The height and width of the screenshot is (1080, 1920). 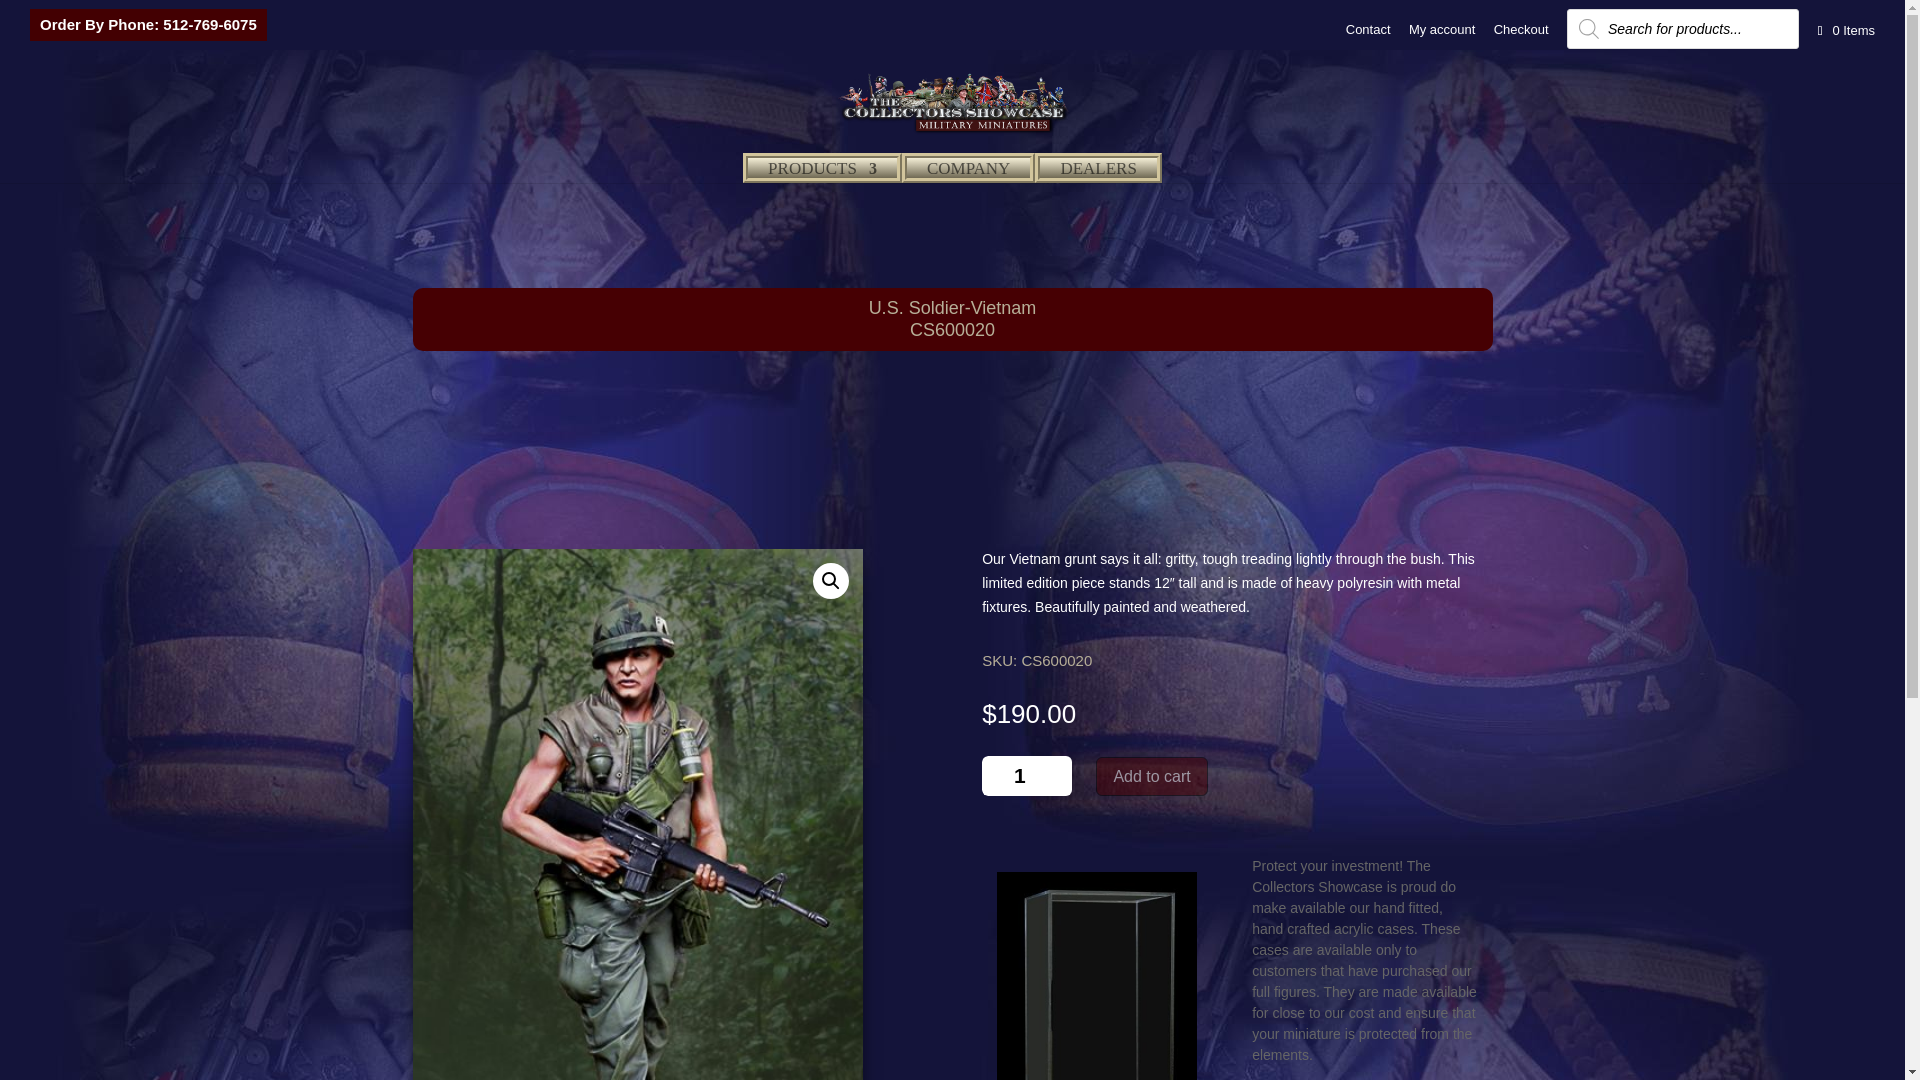 I want to click on My account, so click(x=1442, y=34).